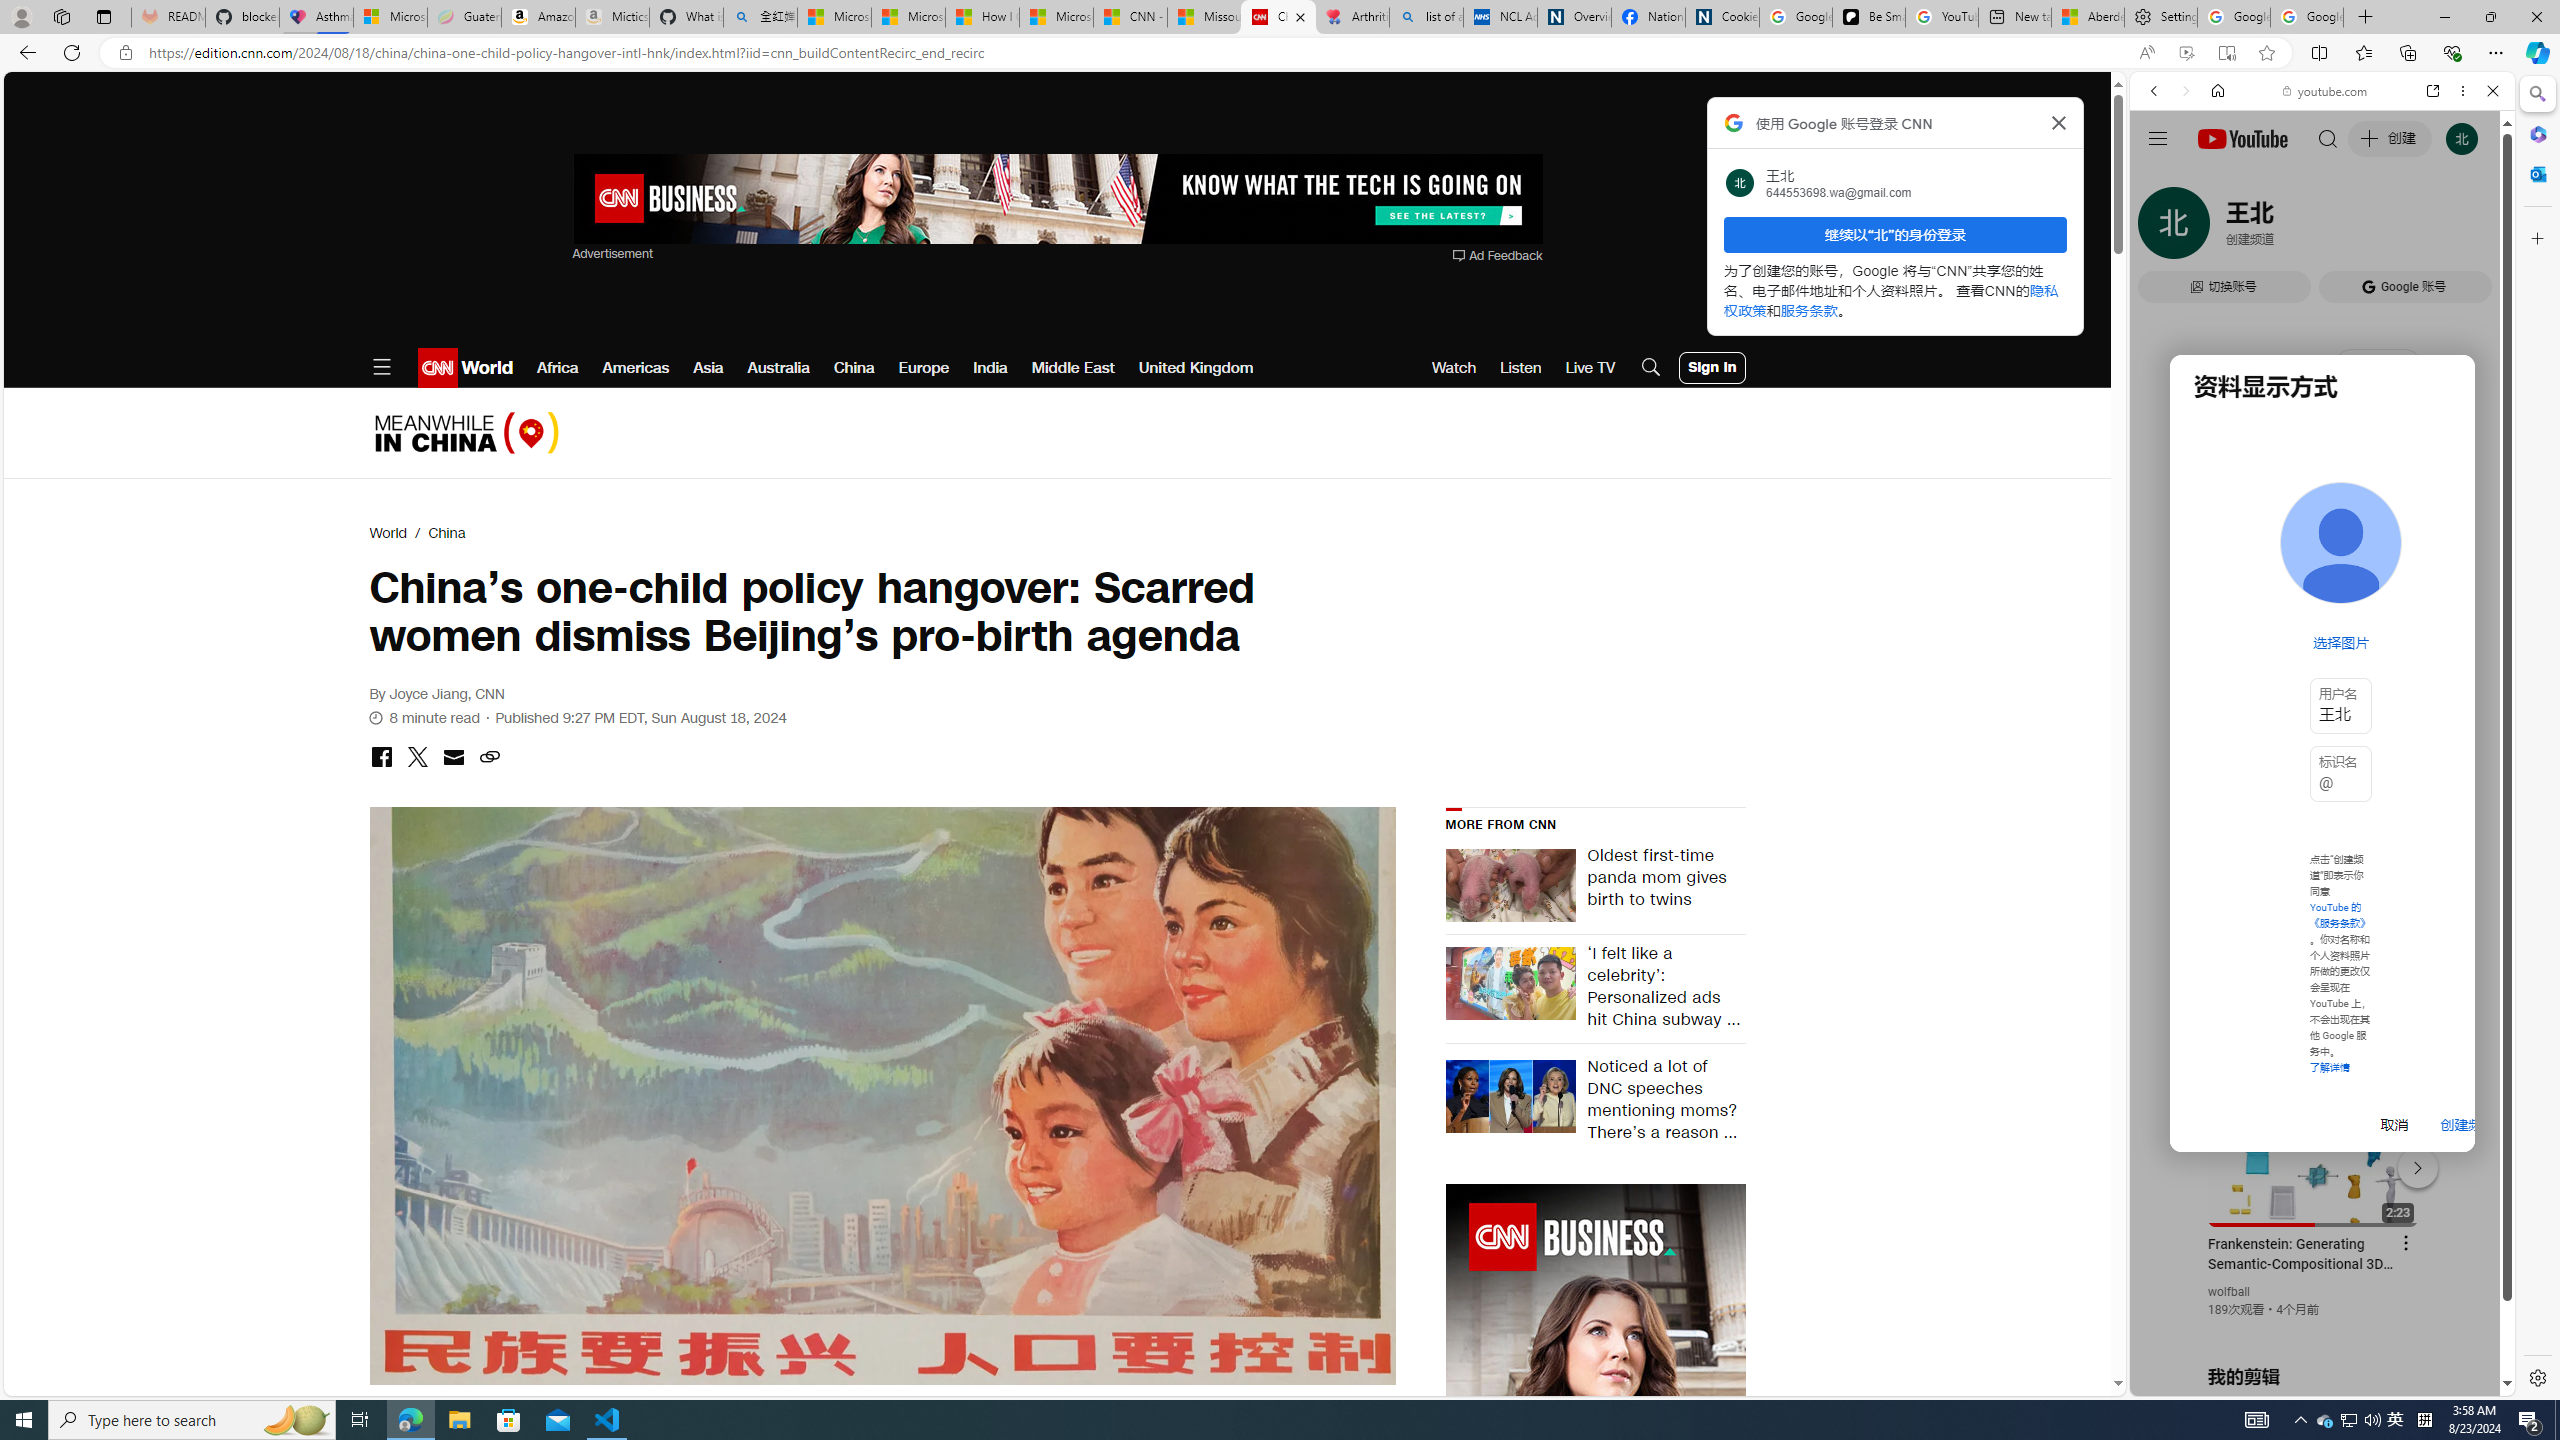 This screenshot has height=1440, width=2560. I want to click on Open Menu Icon, so click(381, 368).